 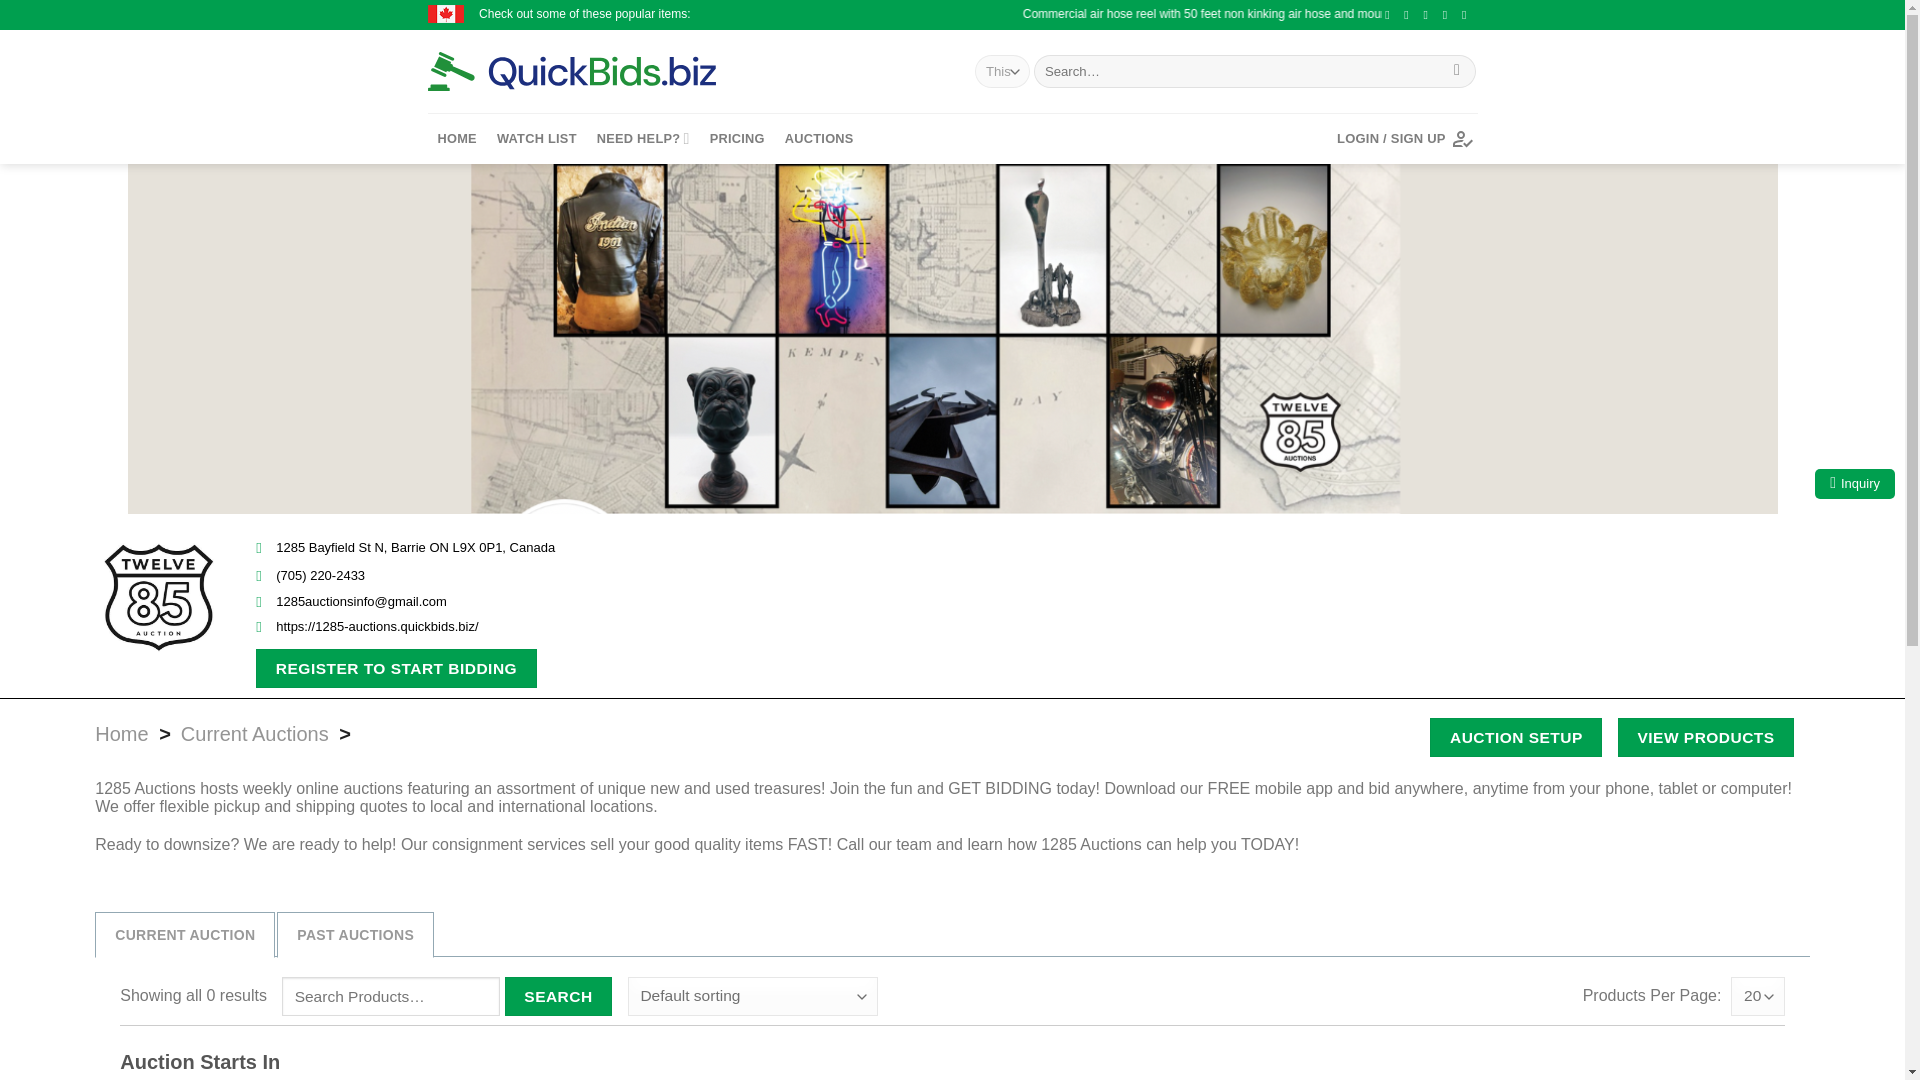 I want to click on Search for:, so click(x=390, y=996).